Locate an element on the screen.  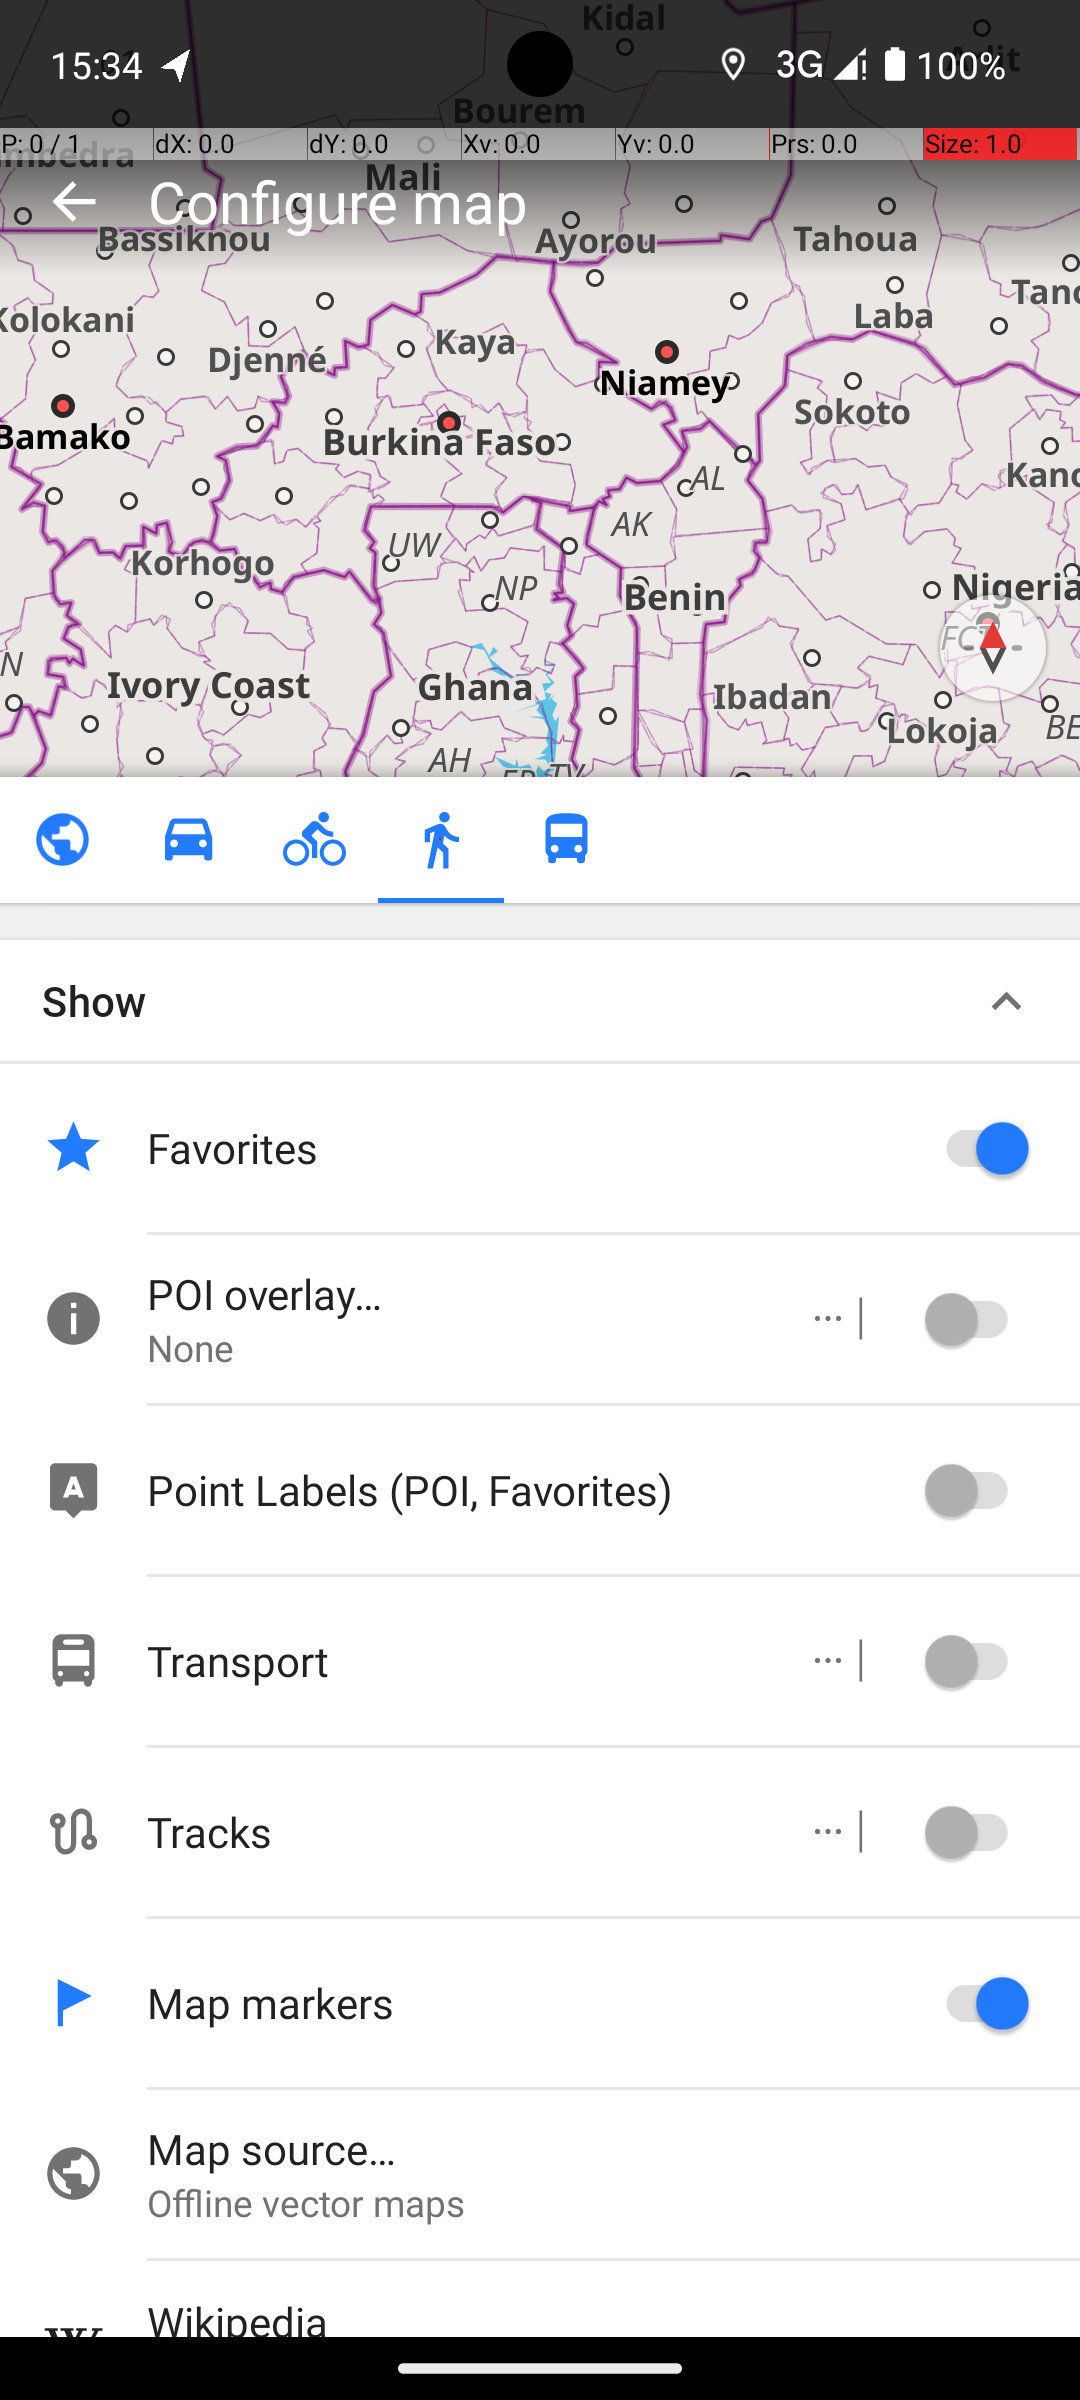
Map markers is located at coordinates (530, 2002).